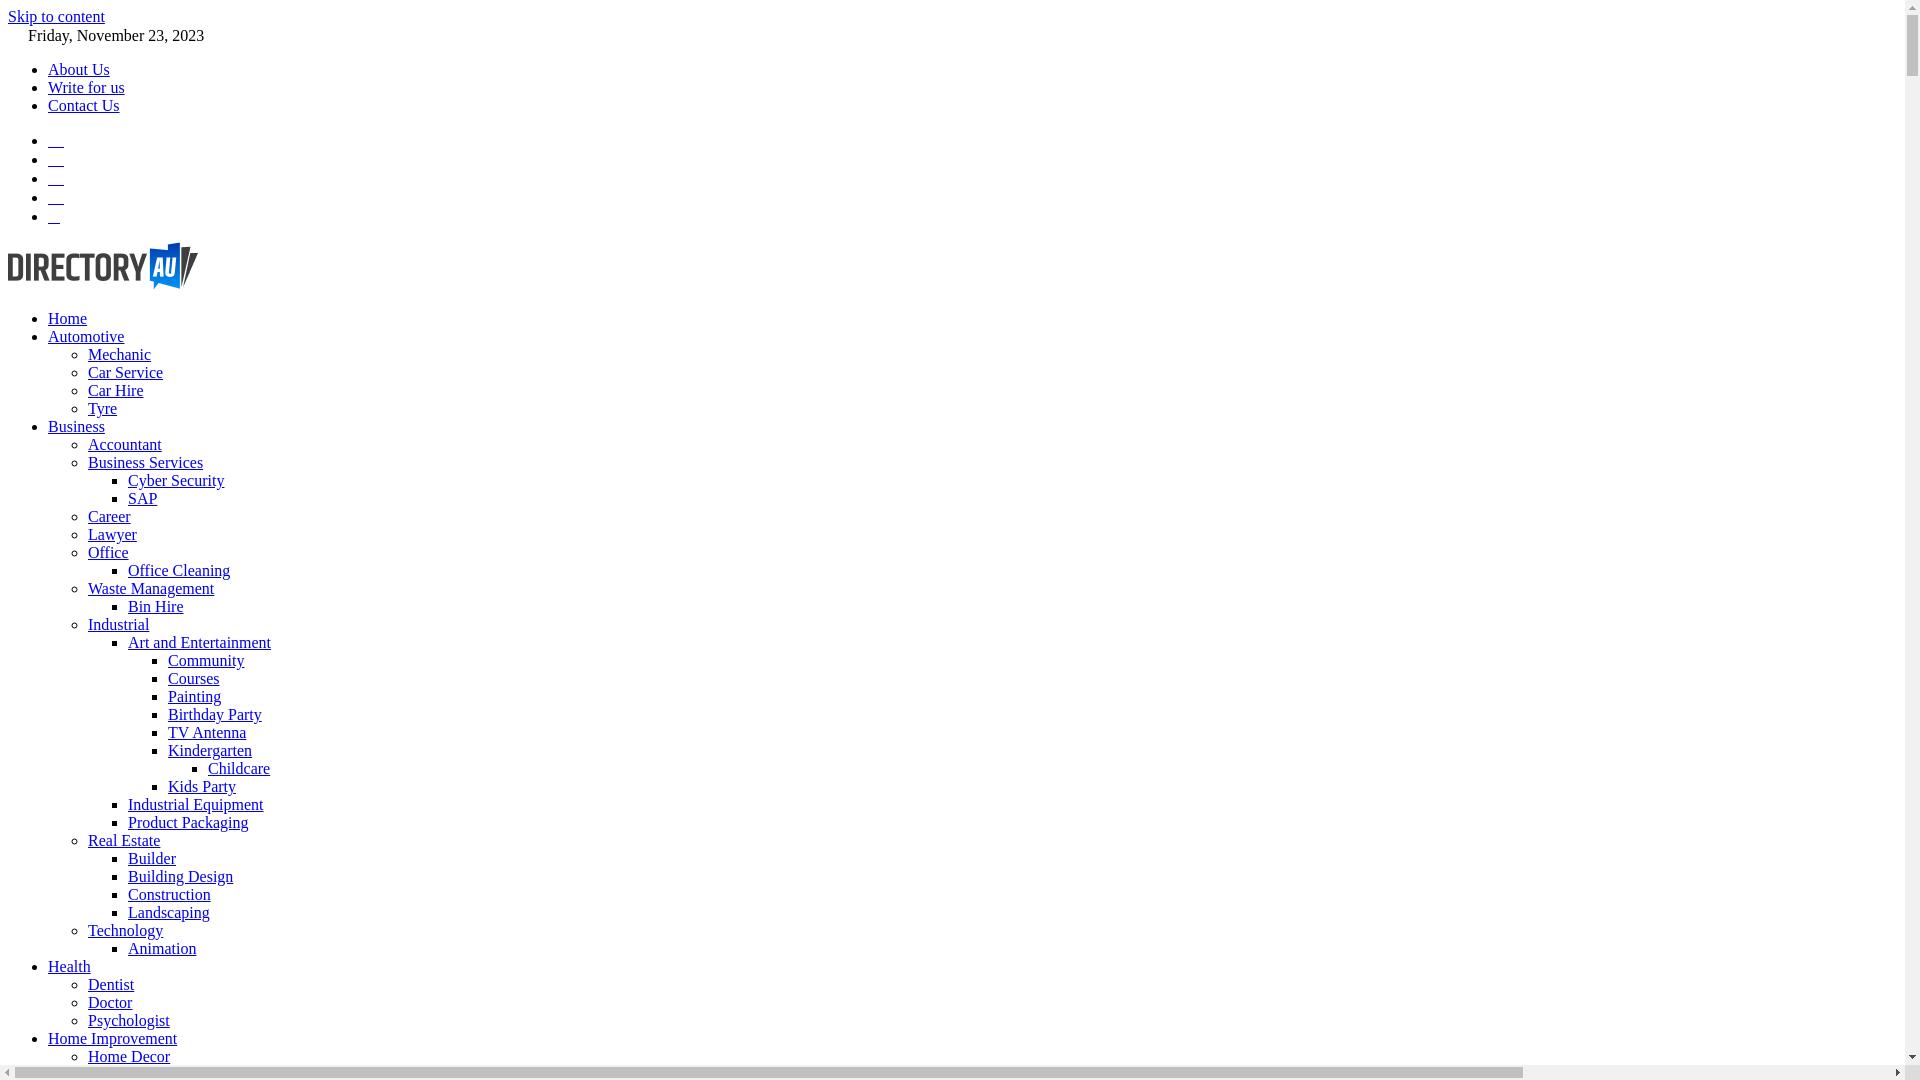 The image size is (1920, 1080). I want to click on Art and Entertainment, so click(200, 642).